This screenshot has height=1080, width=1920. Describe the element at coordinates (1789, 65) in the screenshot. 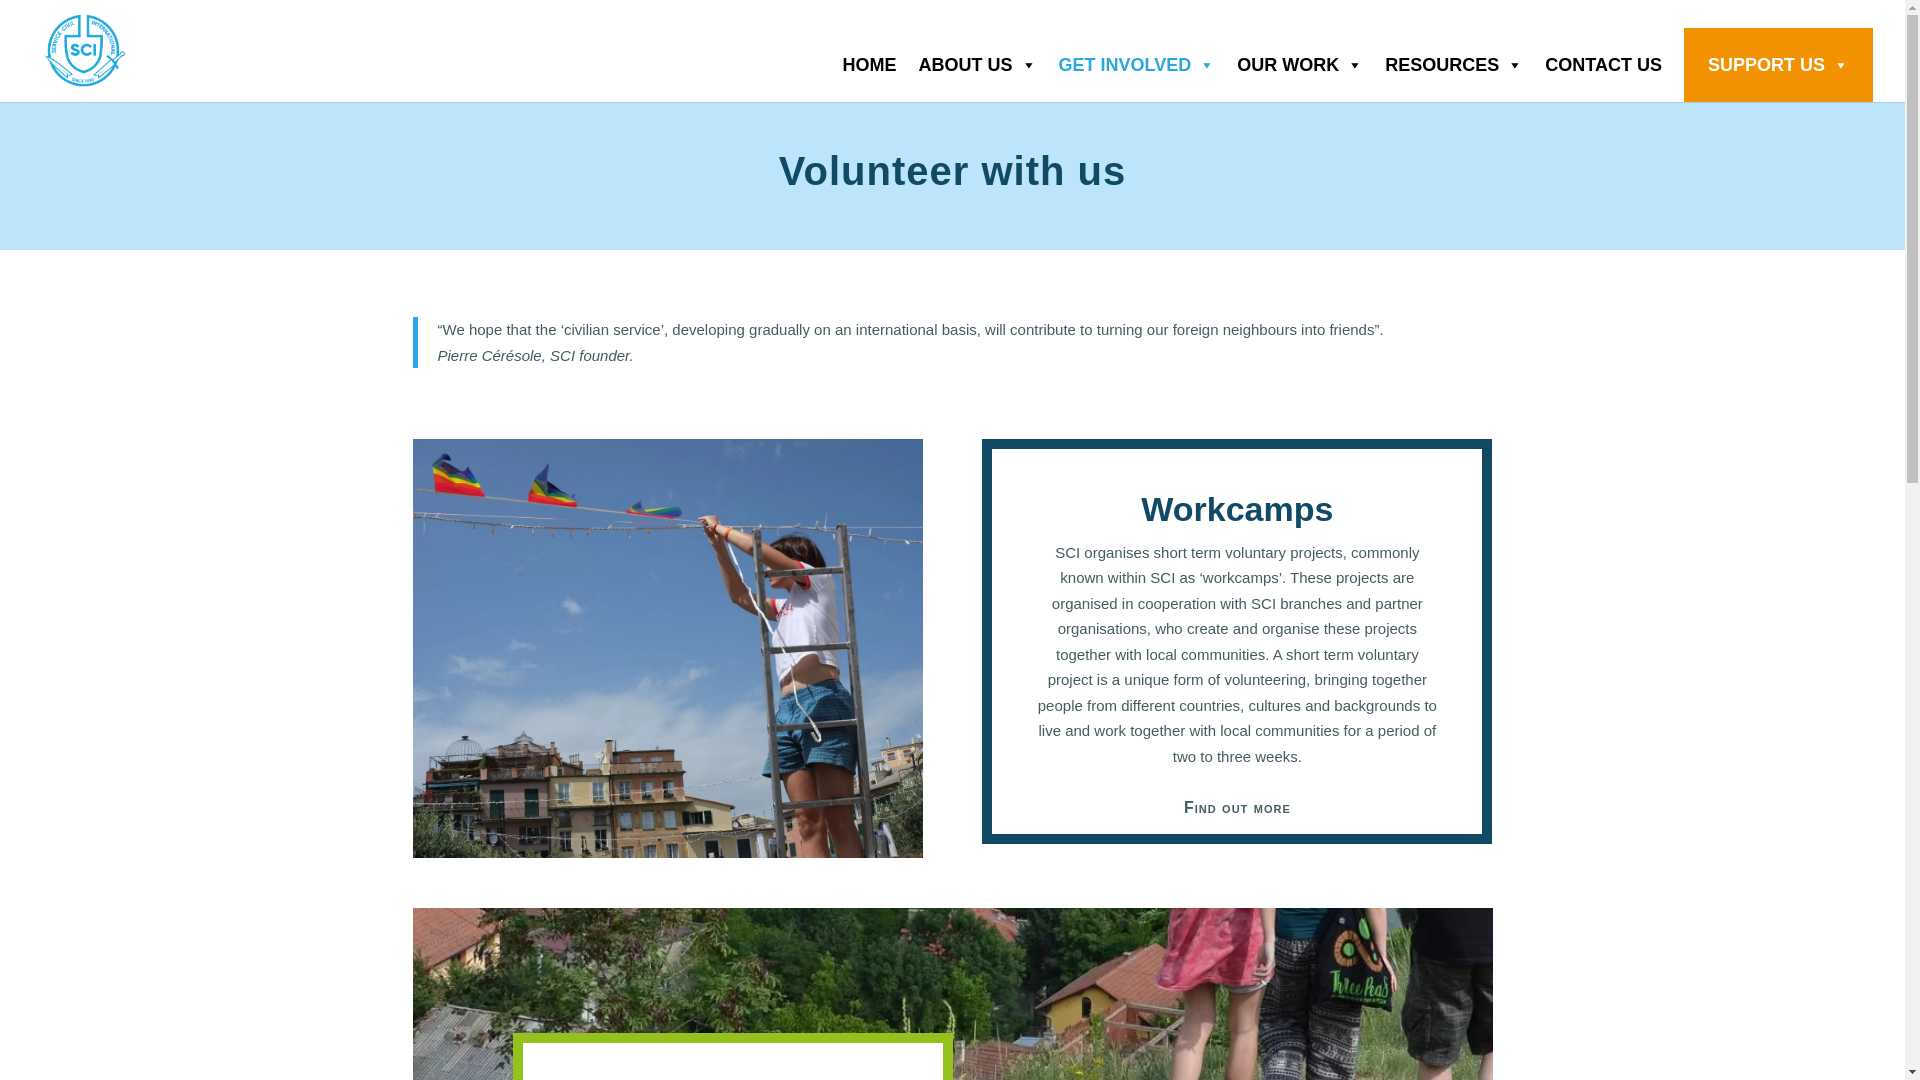

I see `SUPPORT US` at that location.